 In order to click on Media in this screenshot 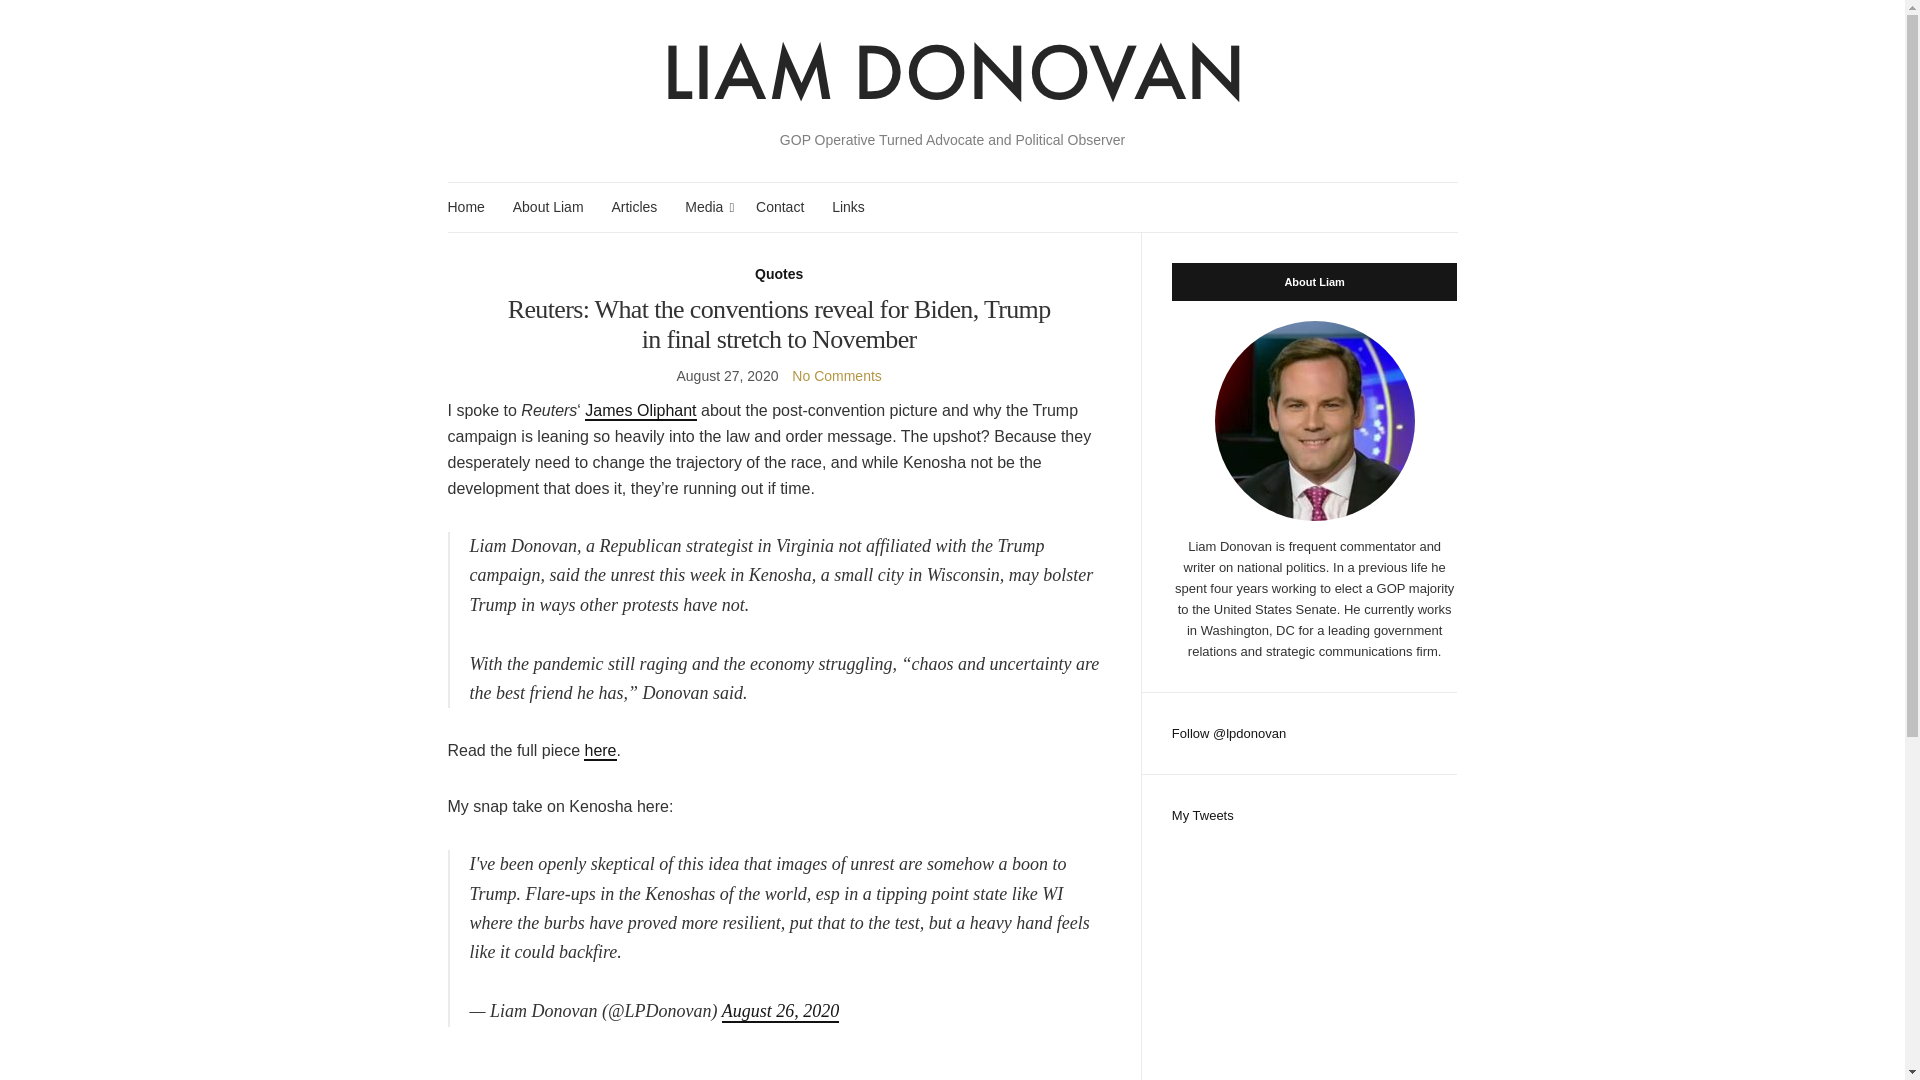, I will do `click(706, 207)`.